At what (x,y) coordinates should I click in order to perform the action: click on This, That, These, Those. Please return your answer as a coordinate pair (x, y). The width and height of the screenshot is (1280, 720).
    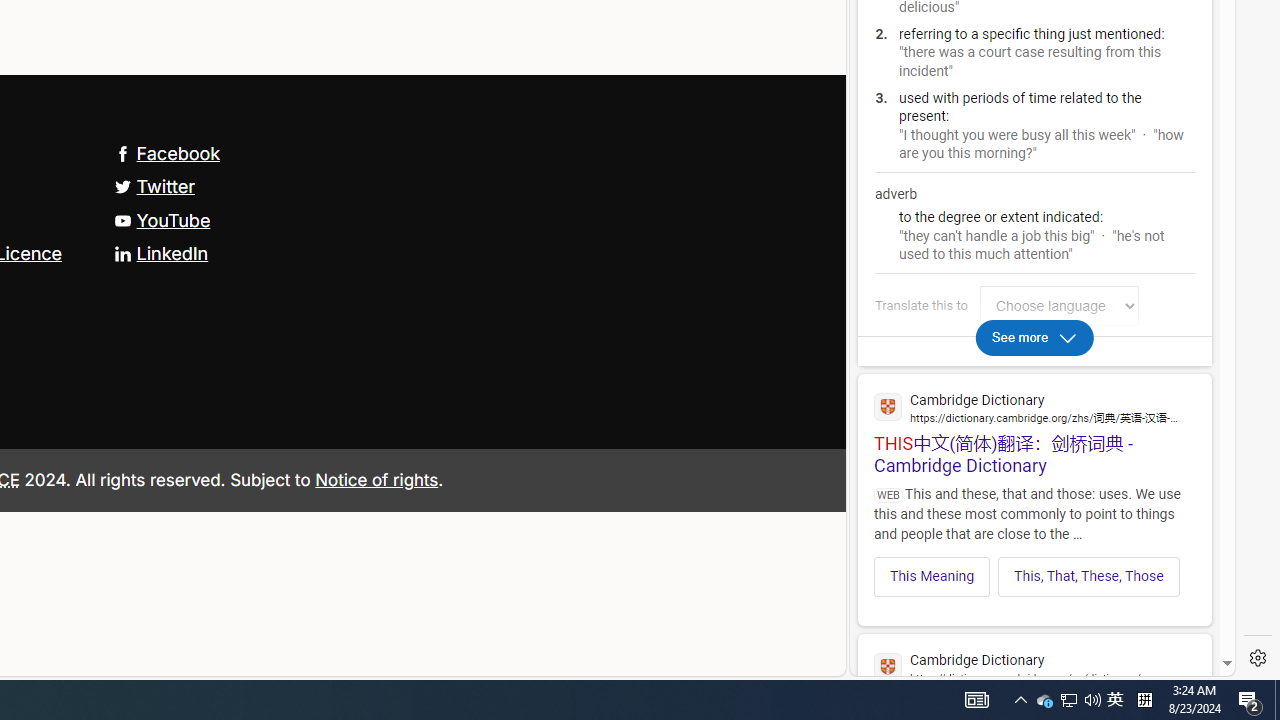
    Looking at the image, I should click on (1088, 576).